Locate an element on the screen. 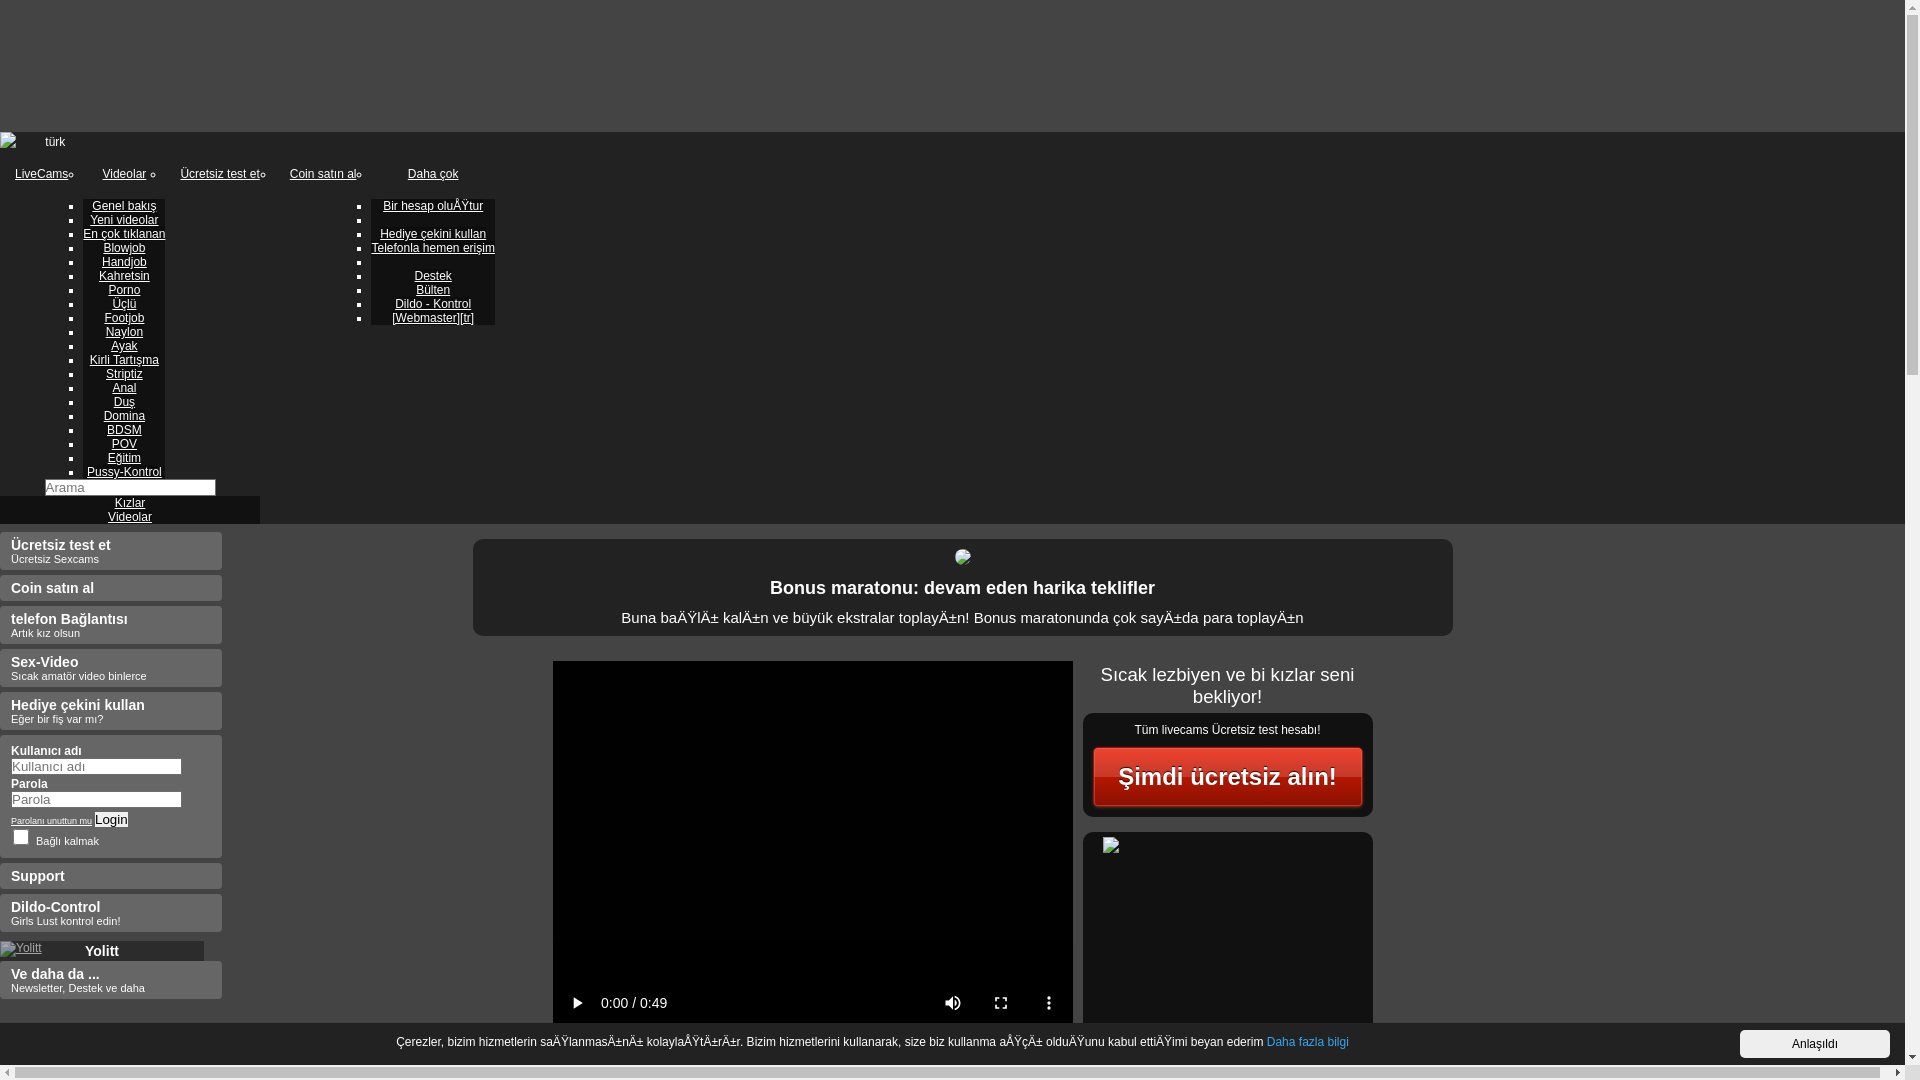  Naylon is located at coordinates (124, 332).